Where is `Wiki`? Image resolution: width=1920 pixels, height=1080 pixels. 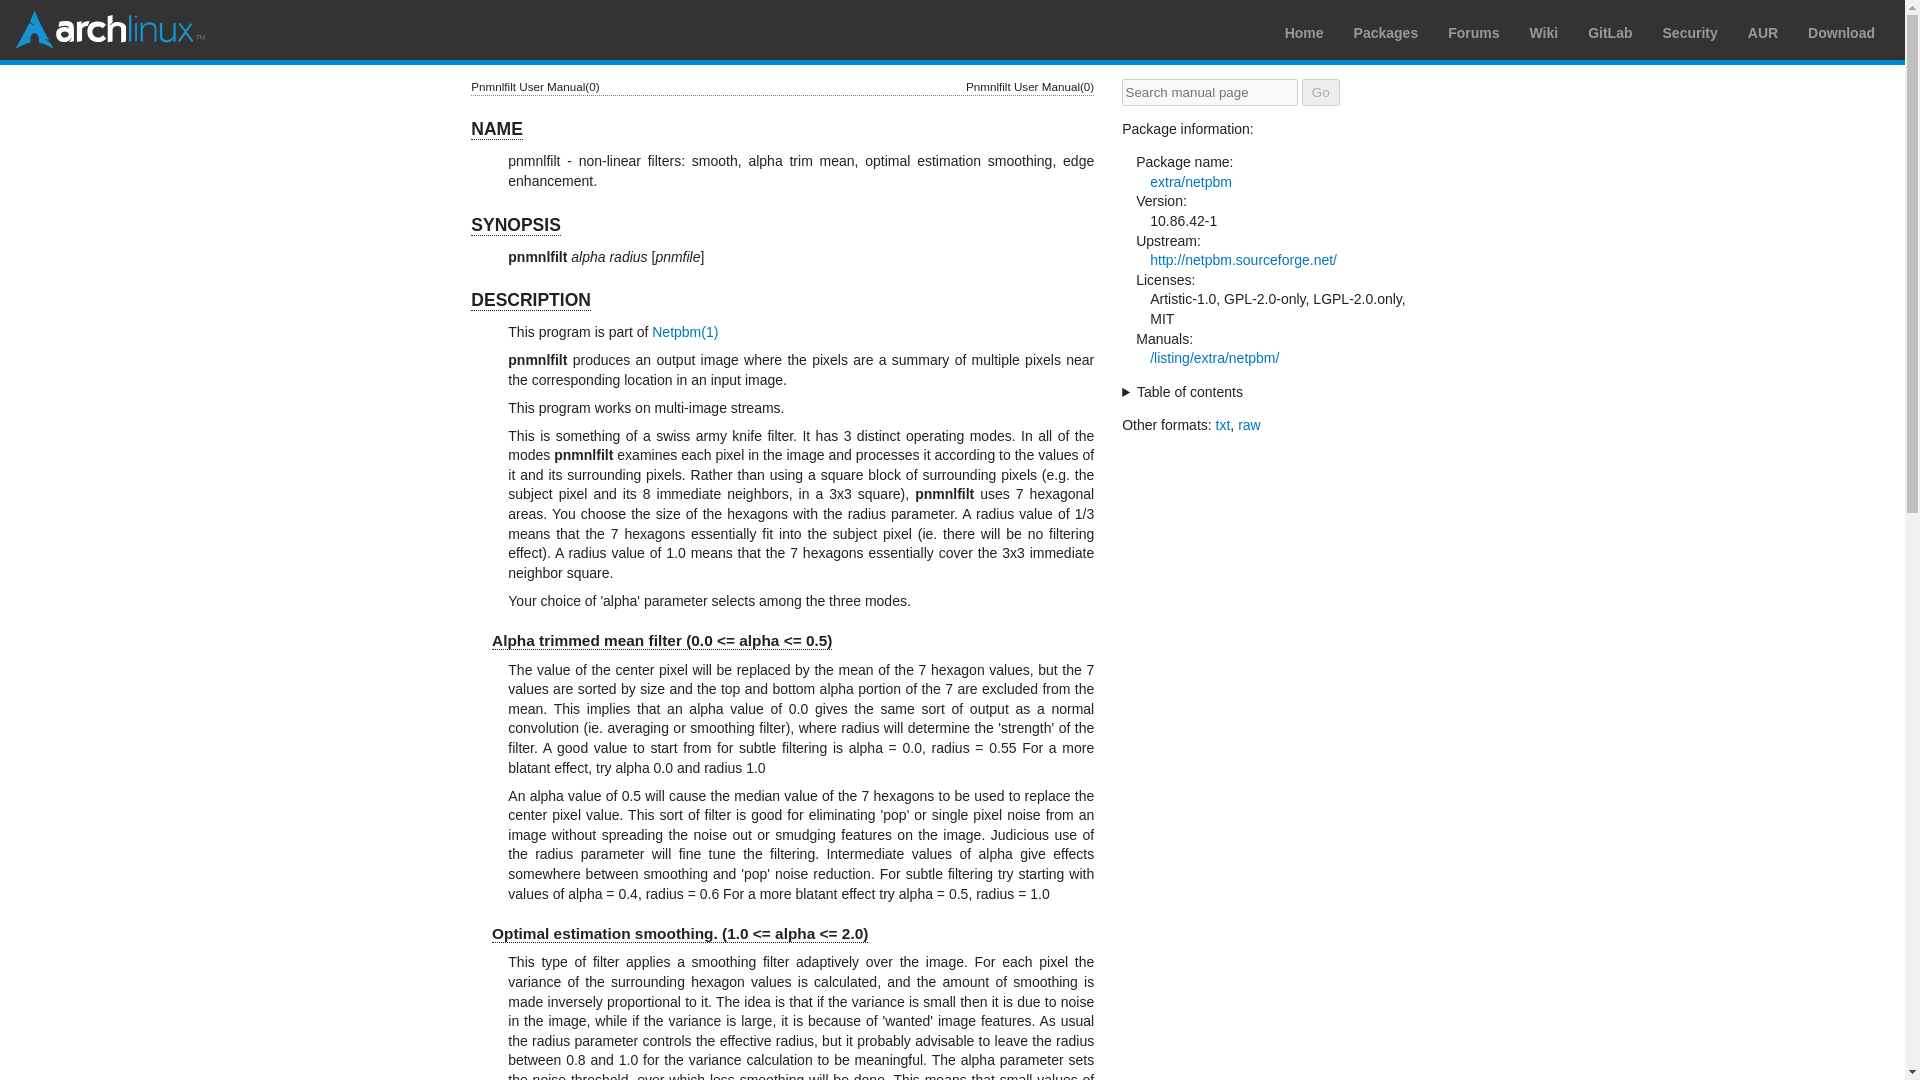
Wiki is located at coordinates (1544, 32).